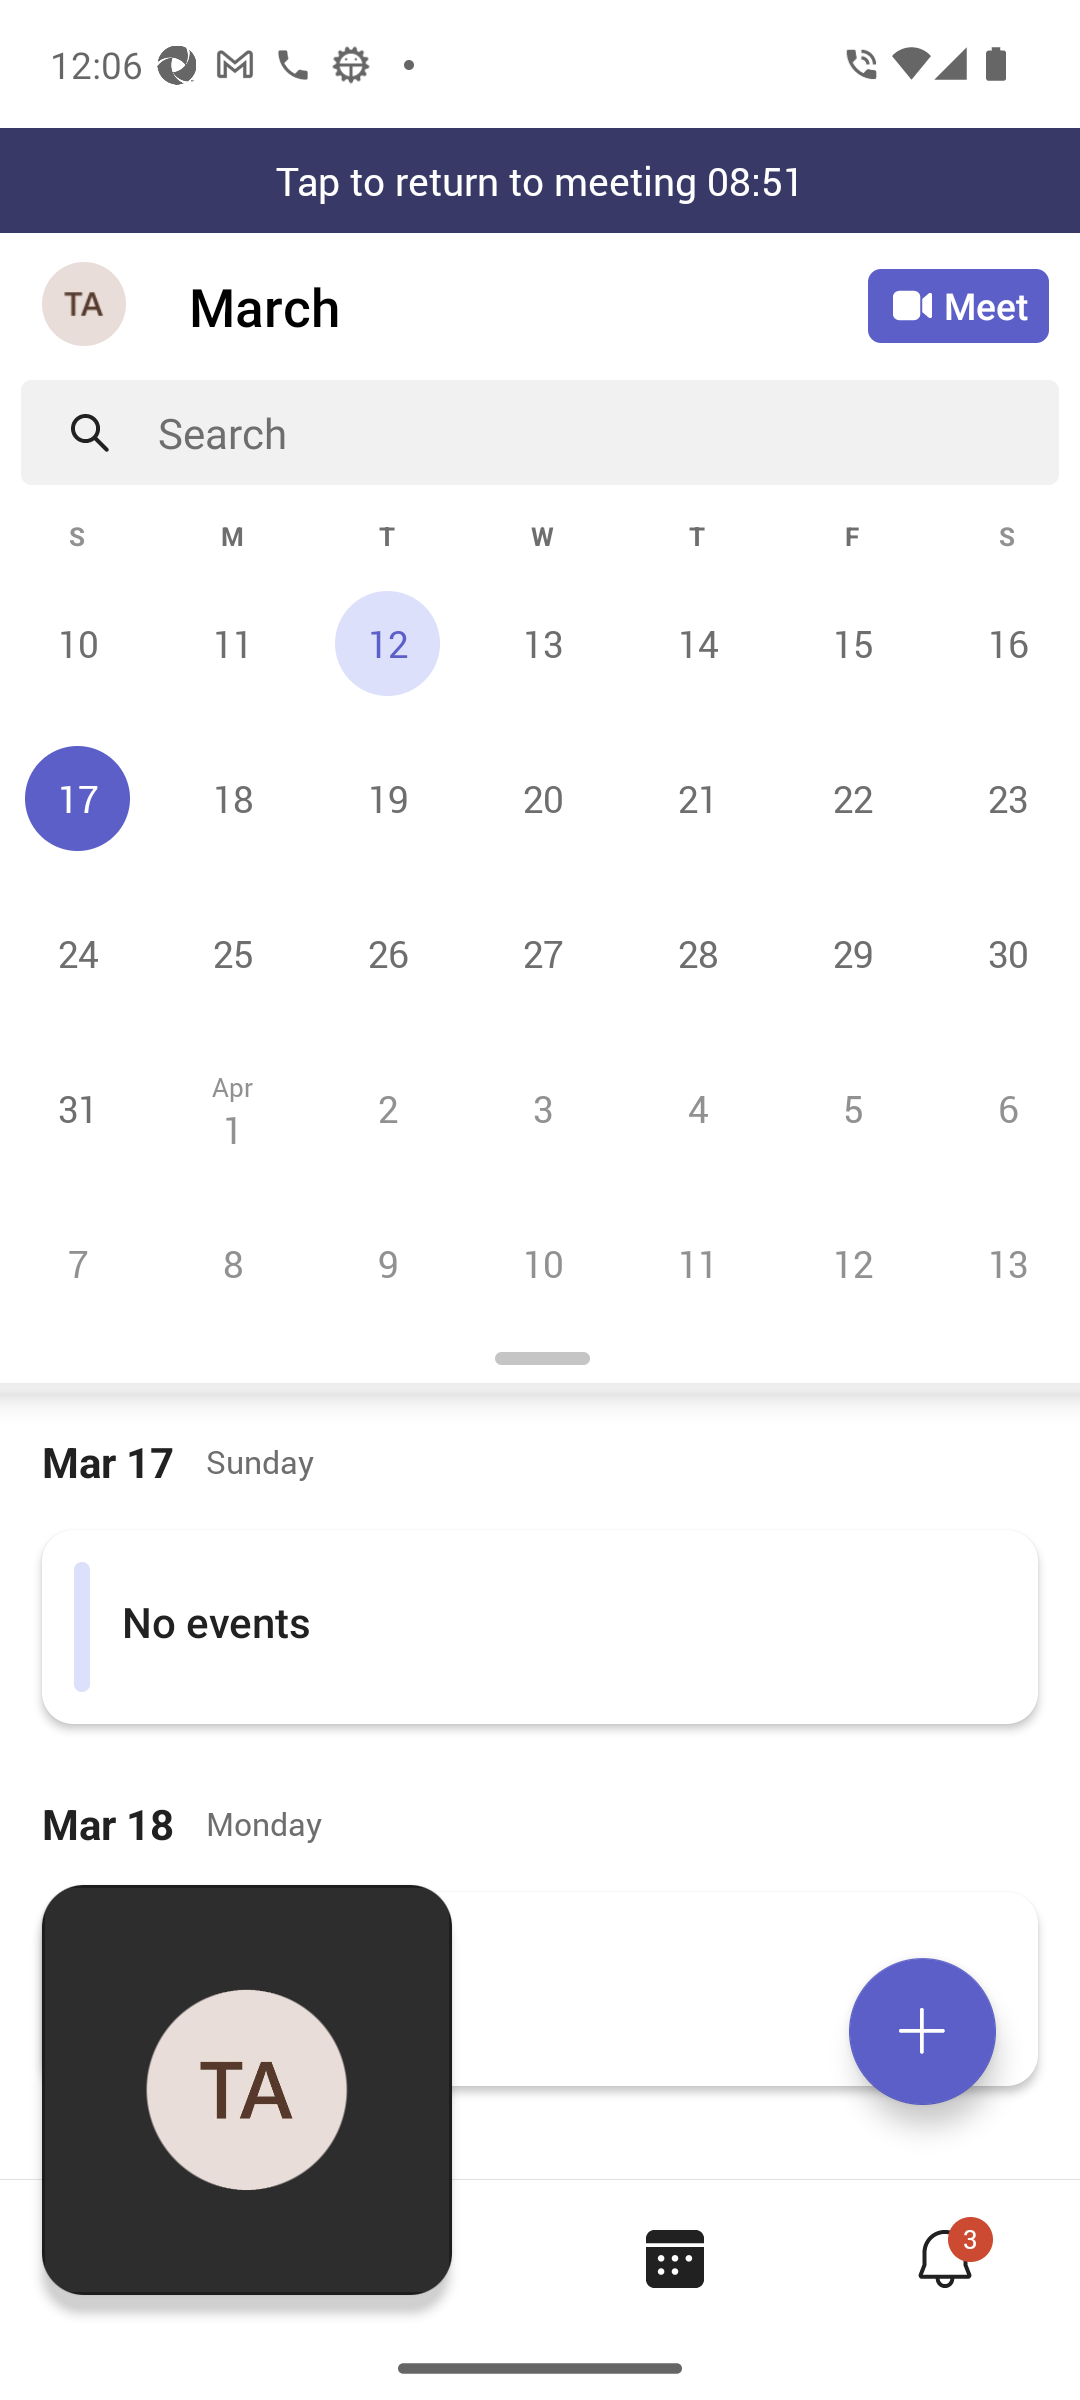  I want to click on Sunday, March 17, Selected 17, so click(78, 798).